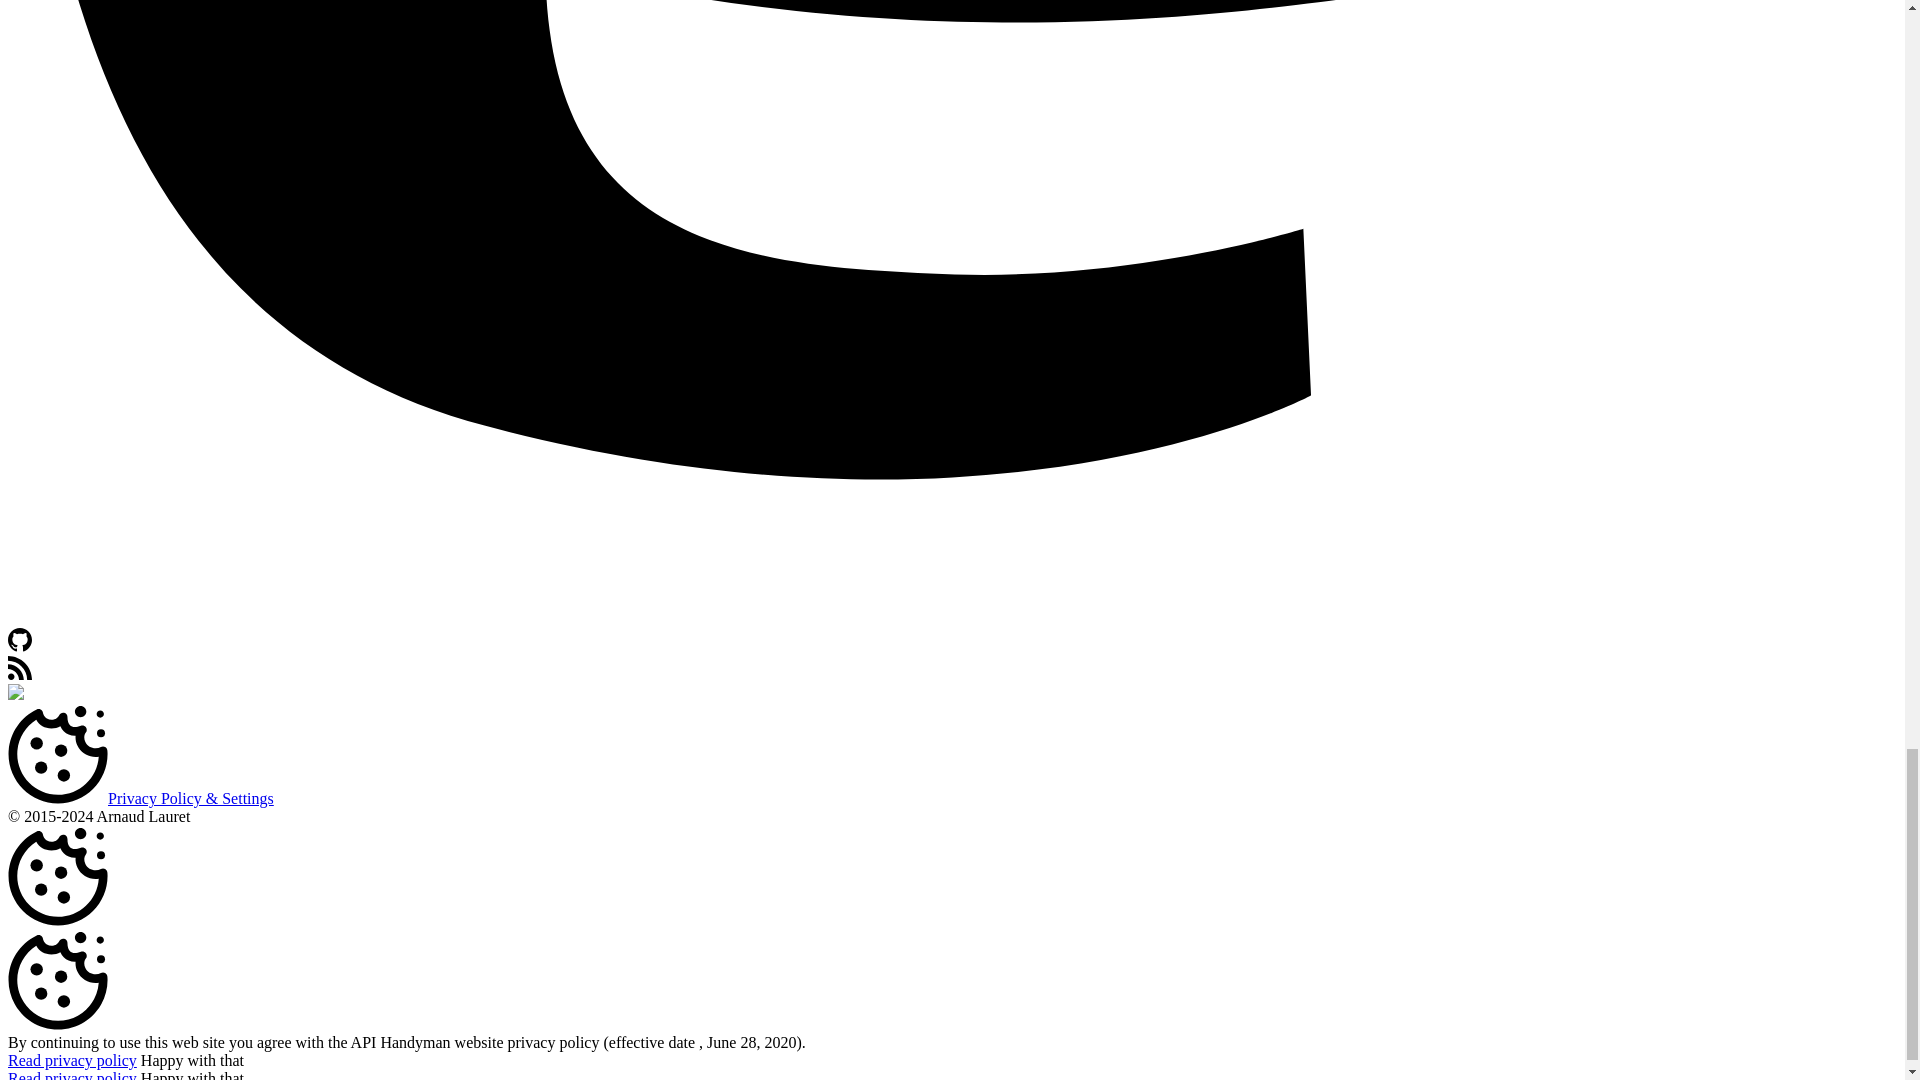  What do you see at coordinates (192, 1060) in the screenshot?
I see `Happy with that` at bounding box center [192, 1060].